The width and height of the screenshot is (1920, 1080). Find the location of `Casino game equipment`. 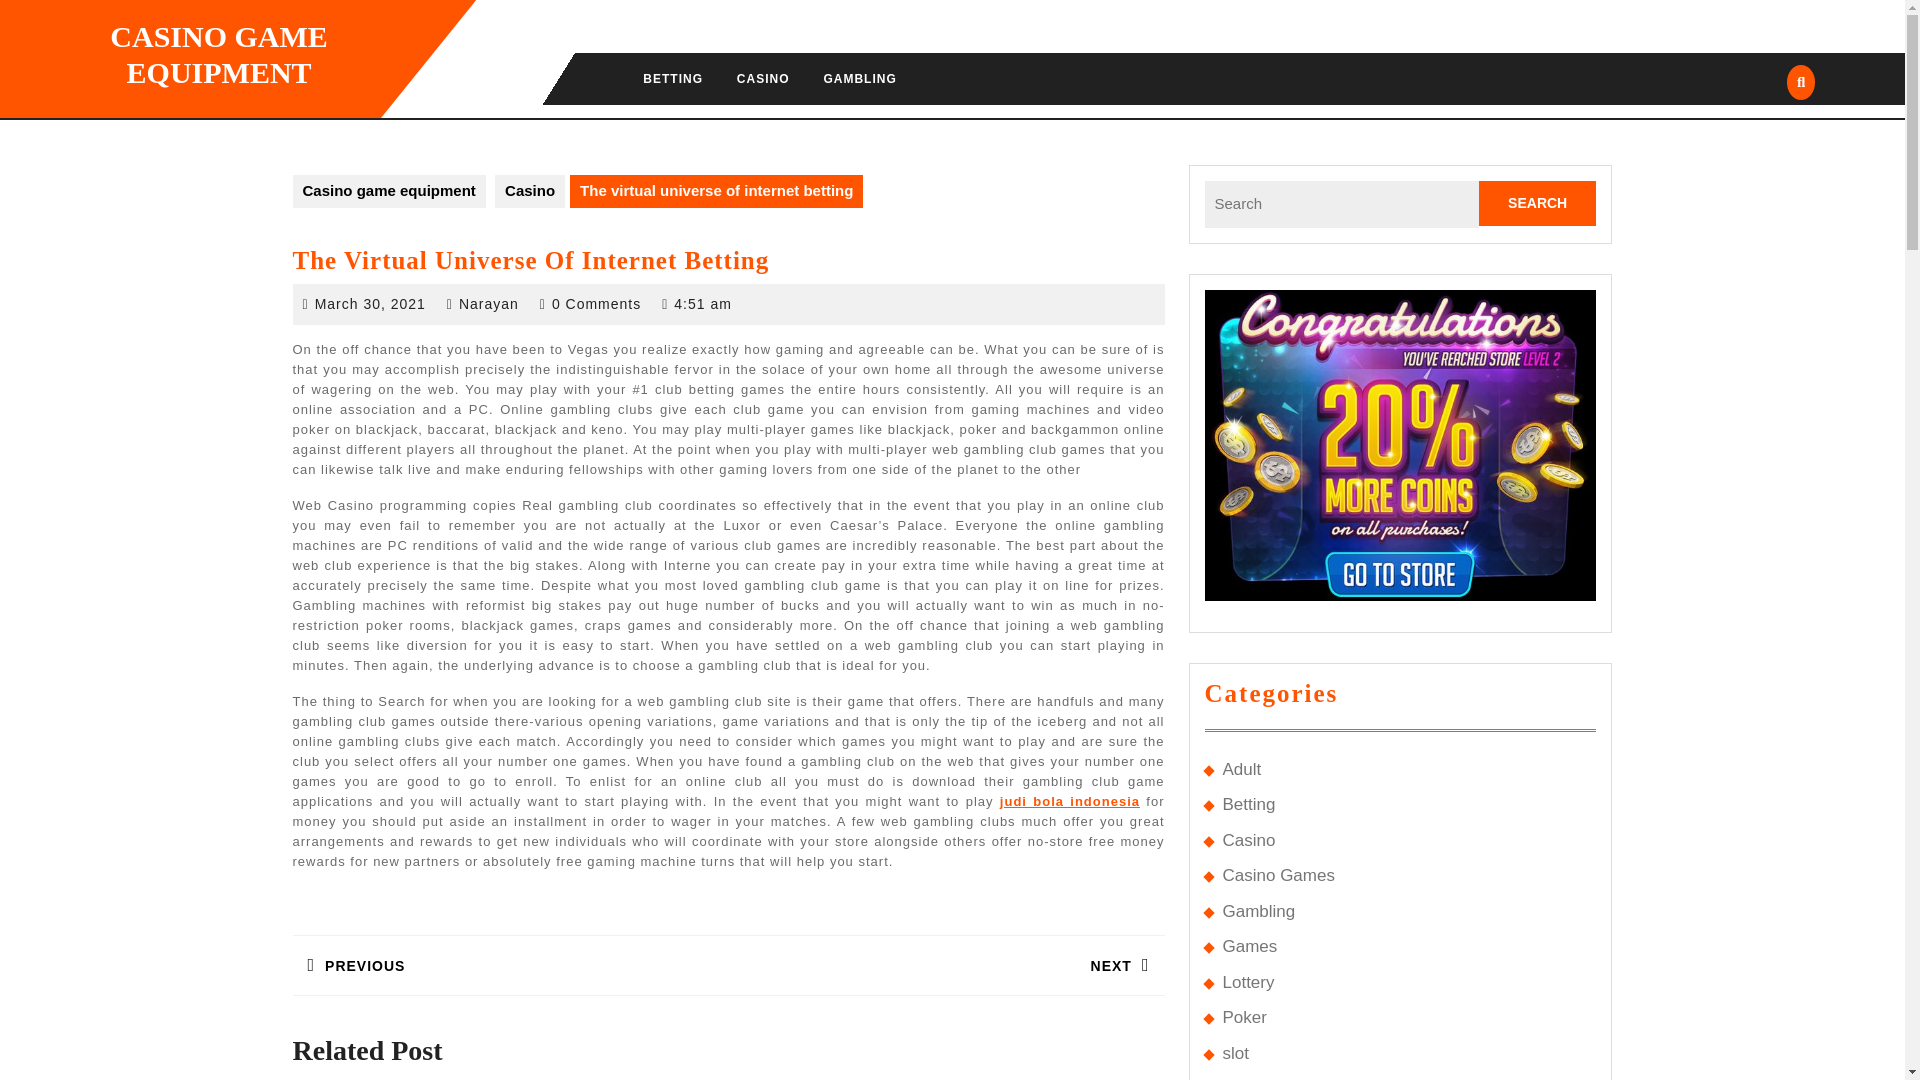

Casino game equipment is located at coordinates (388, 191).